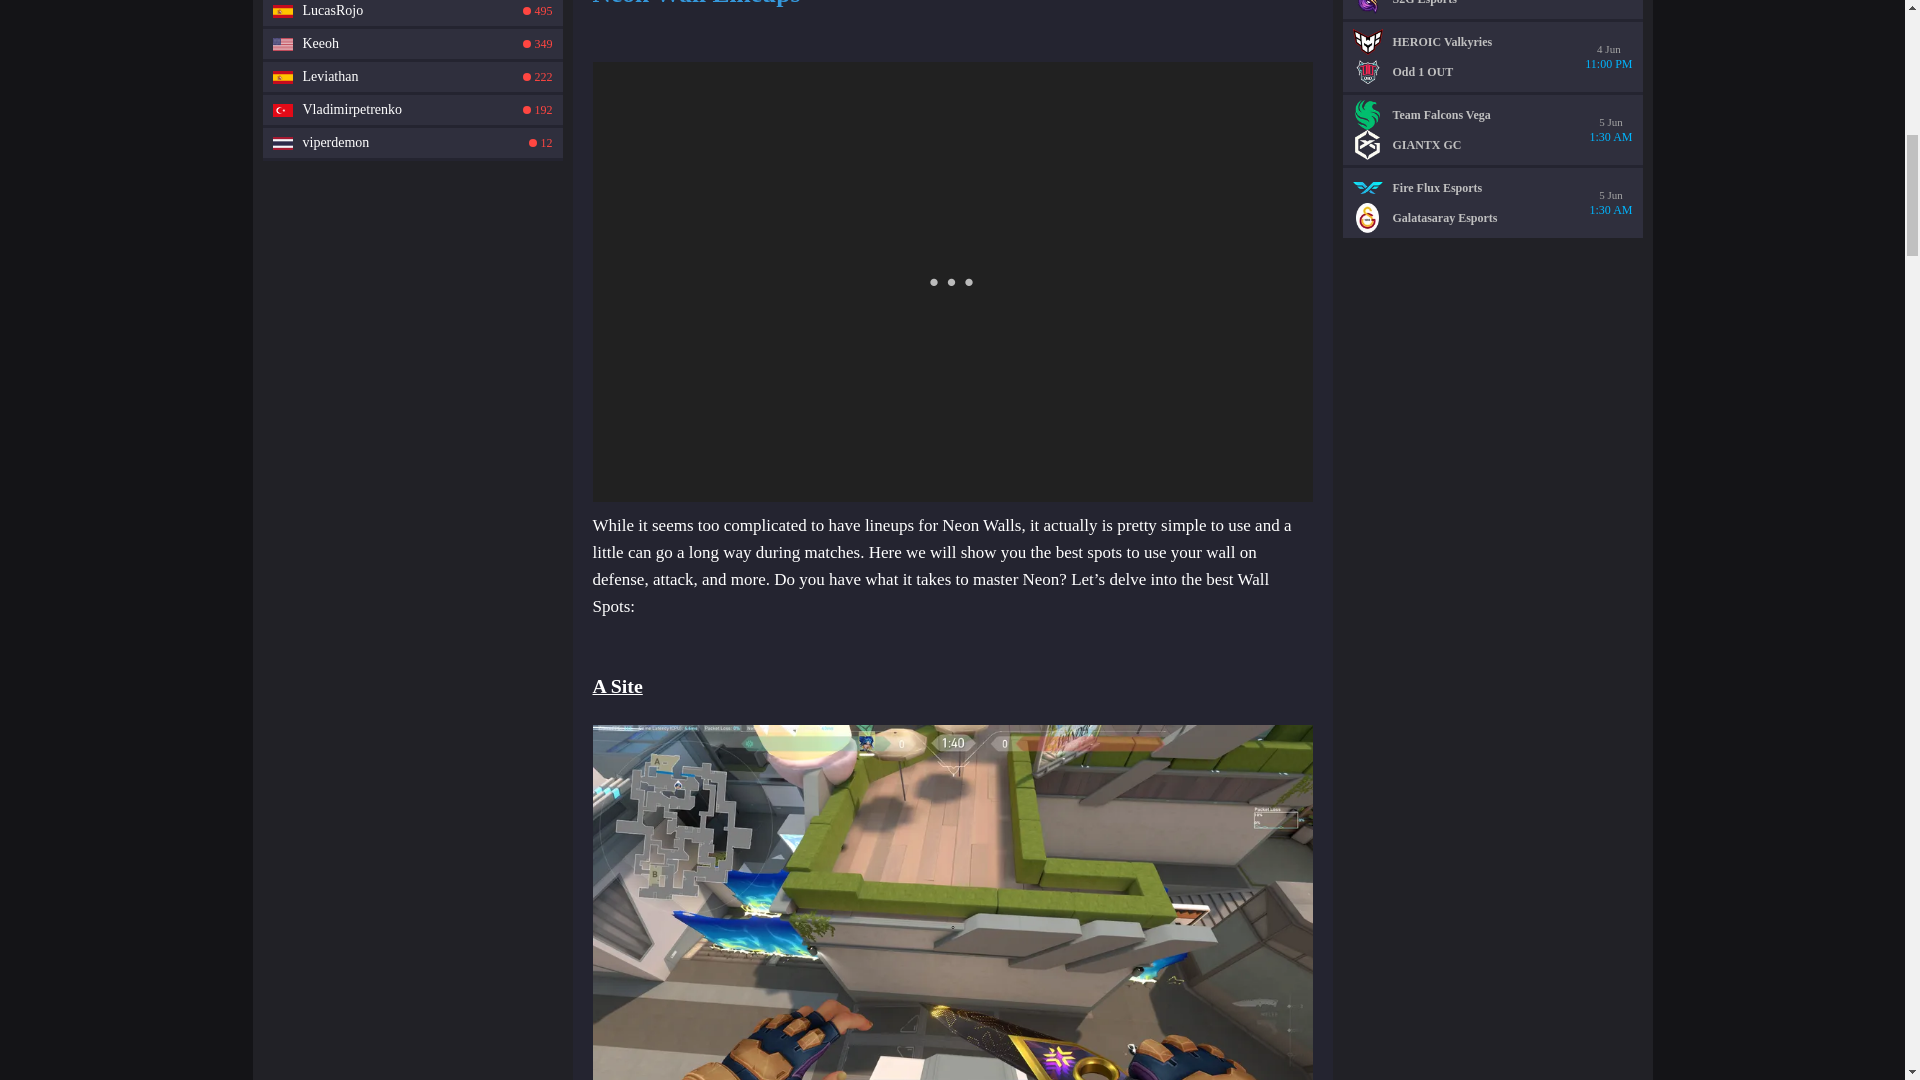 The image size is (1920, 1080). I want to click on Spain, so click(412, 142).